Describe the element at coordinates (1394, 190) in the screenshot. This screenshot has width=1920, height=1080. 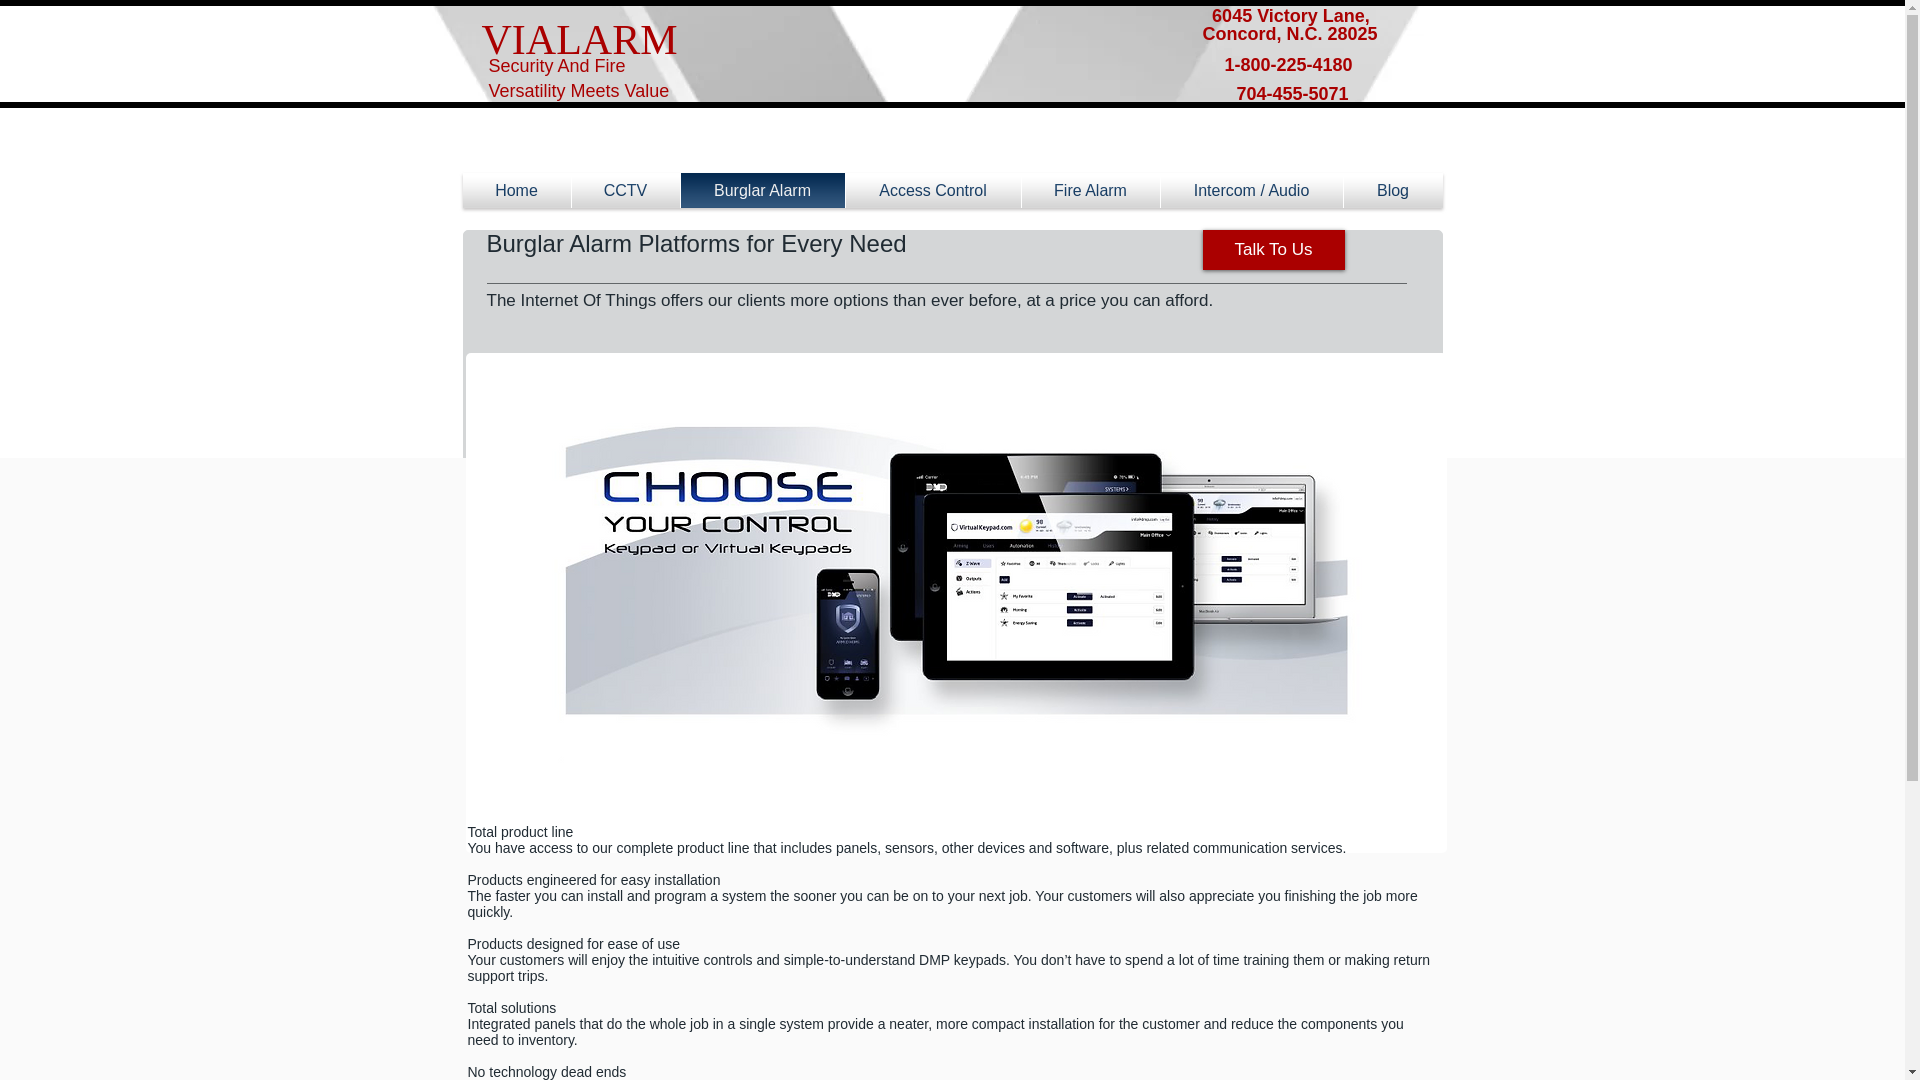
I see `Blog` at that location.